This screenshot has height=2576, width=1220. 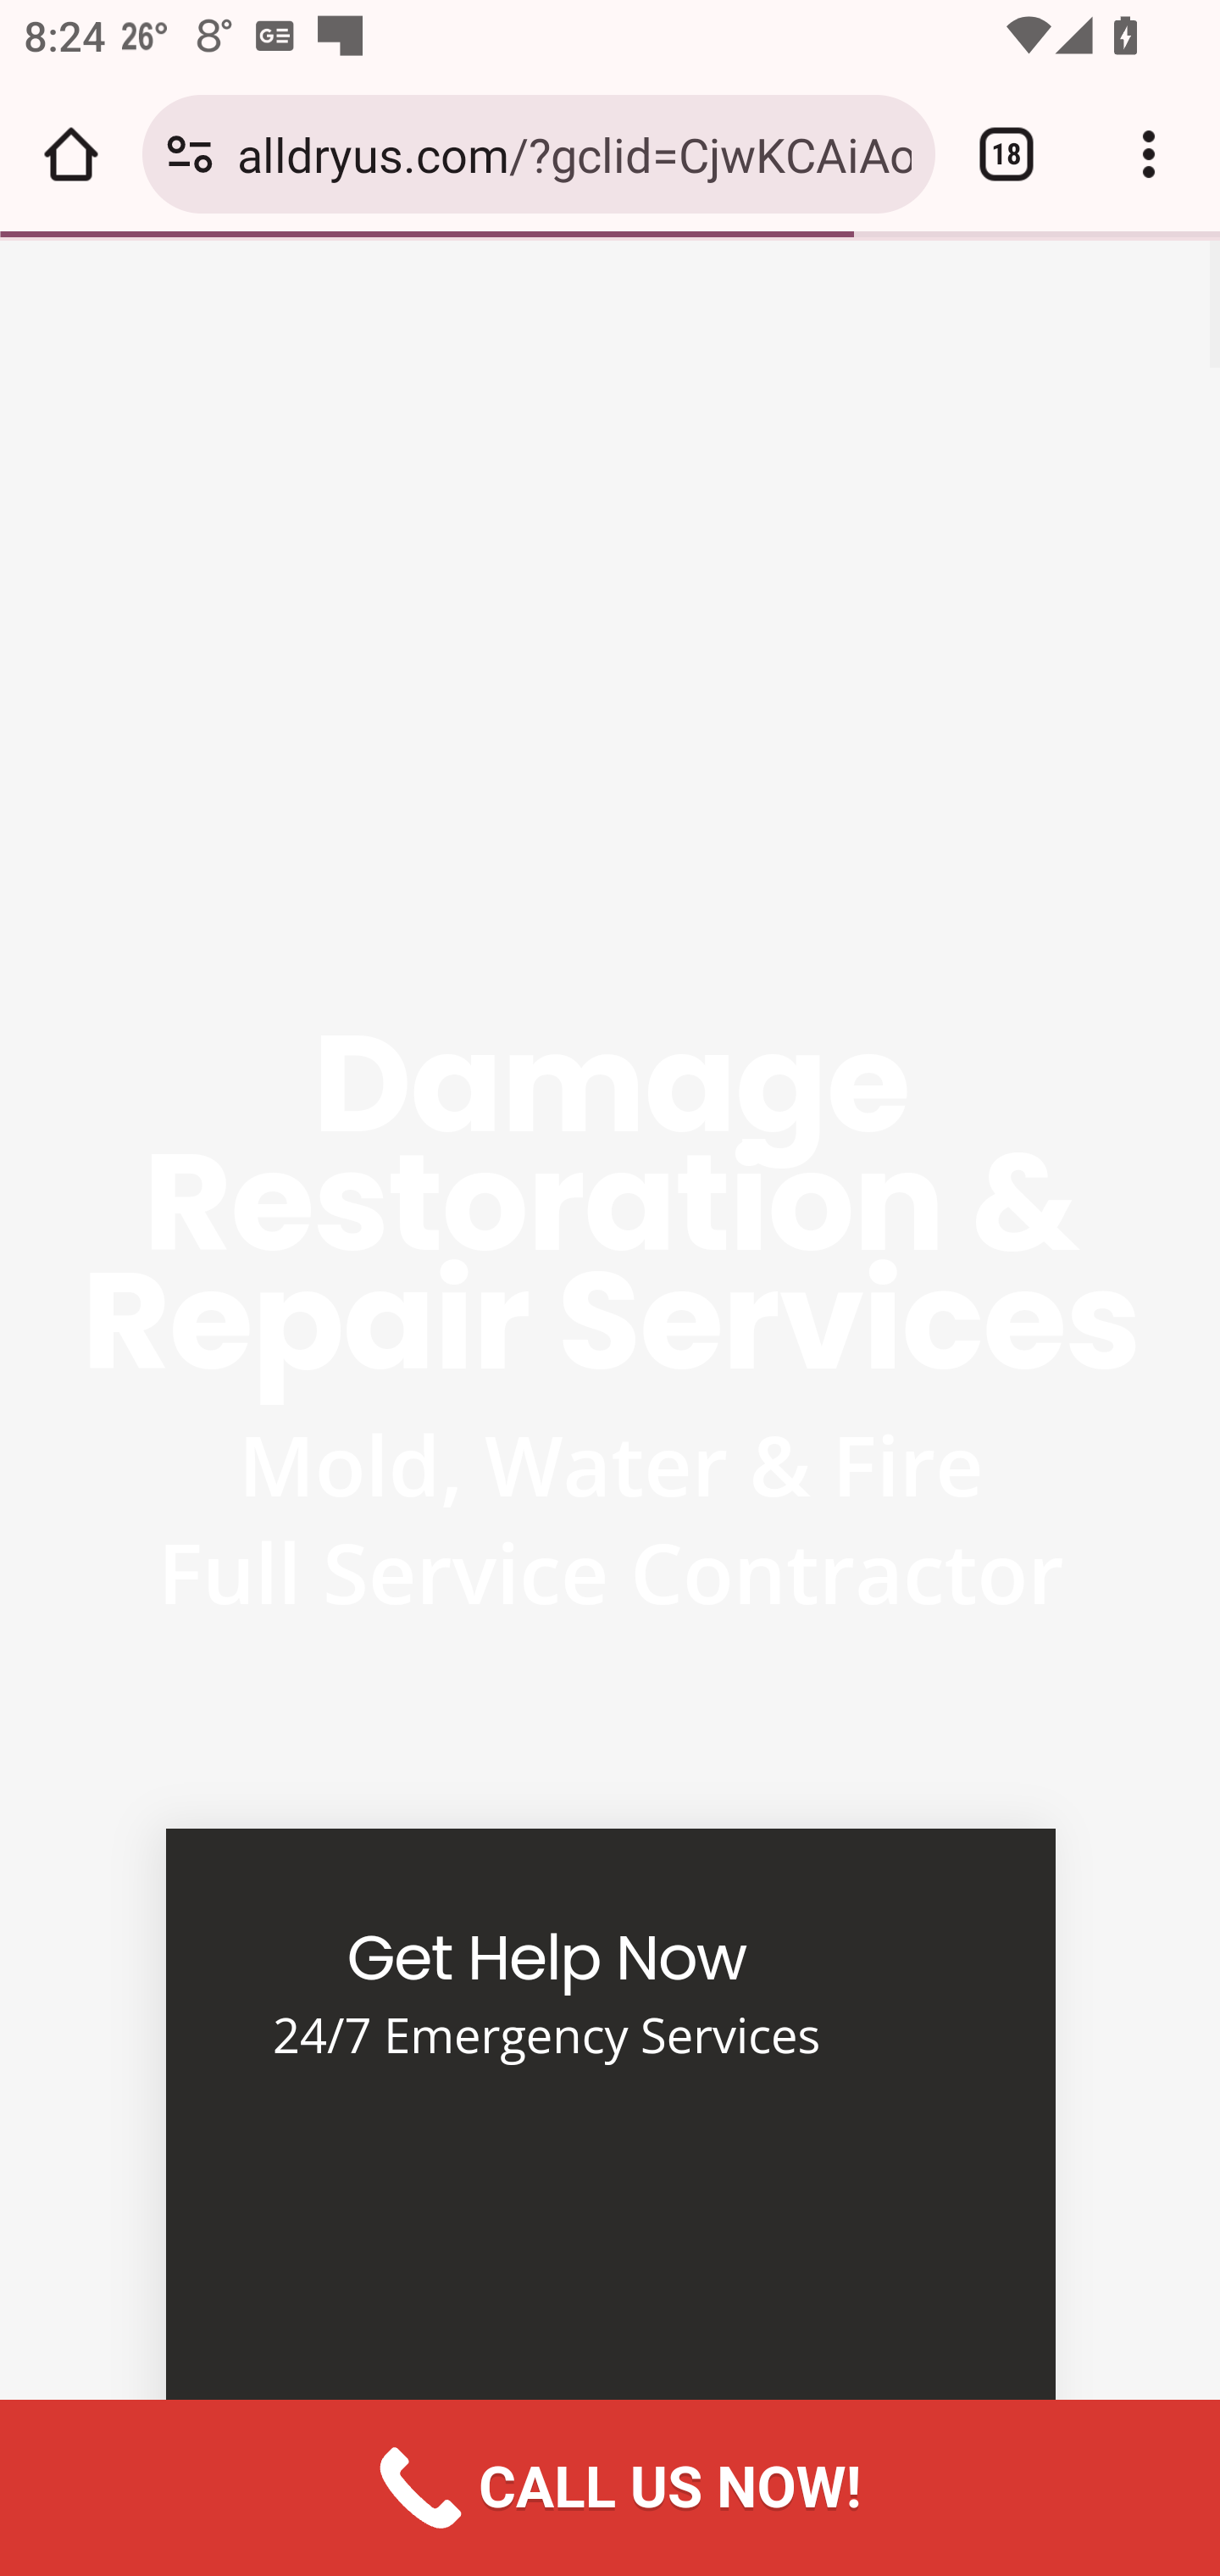 What do you see at coordinates (190, 154) in the screenshot?
I see `Connection is secure` at bounding box center [190, 154].